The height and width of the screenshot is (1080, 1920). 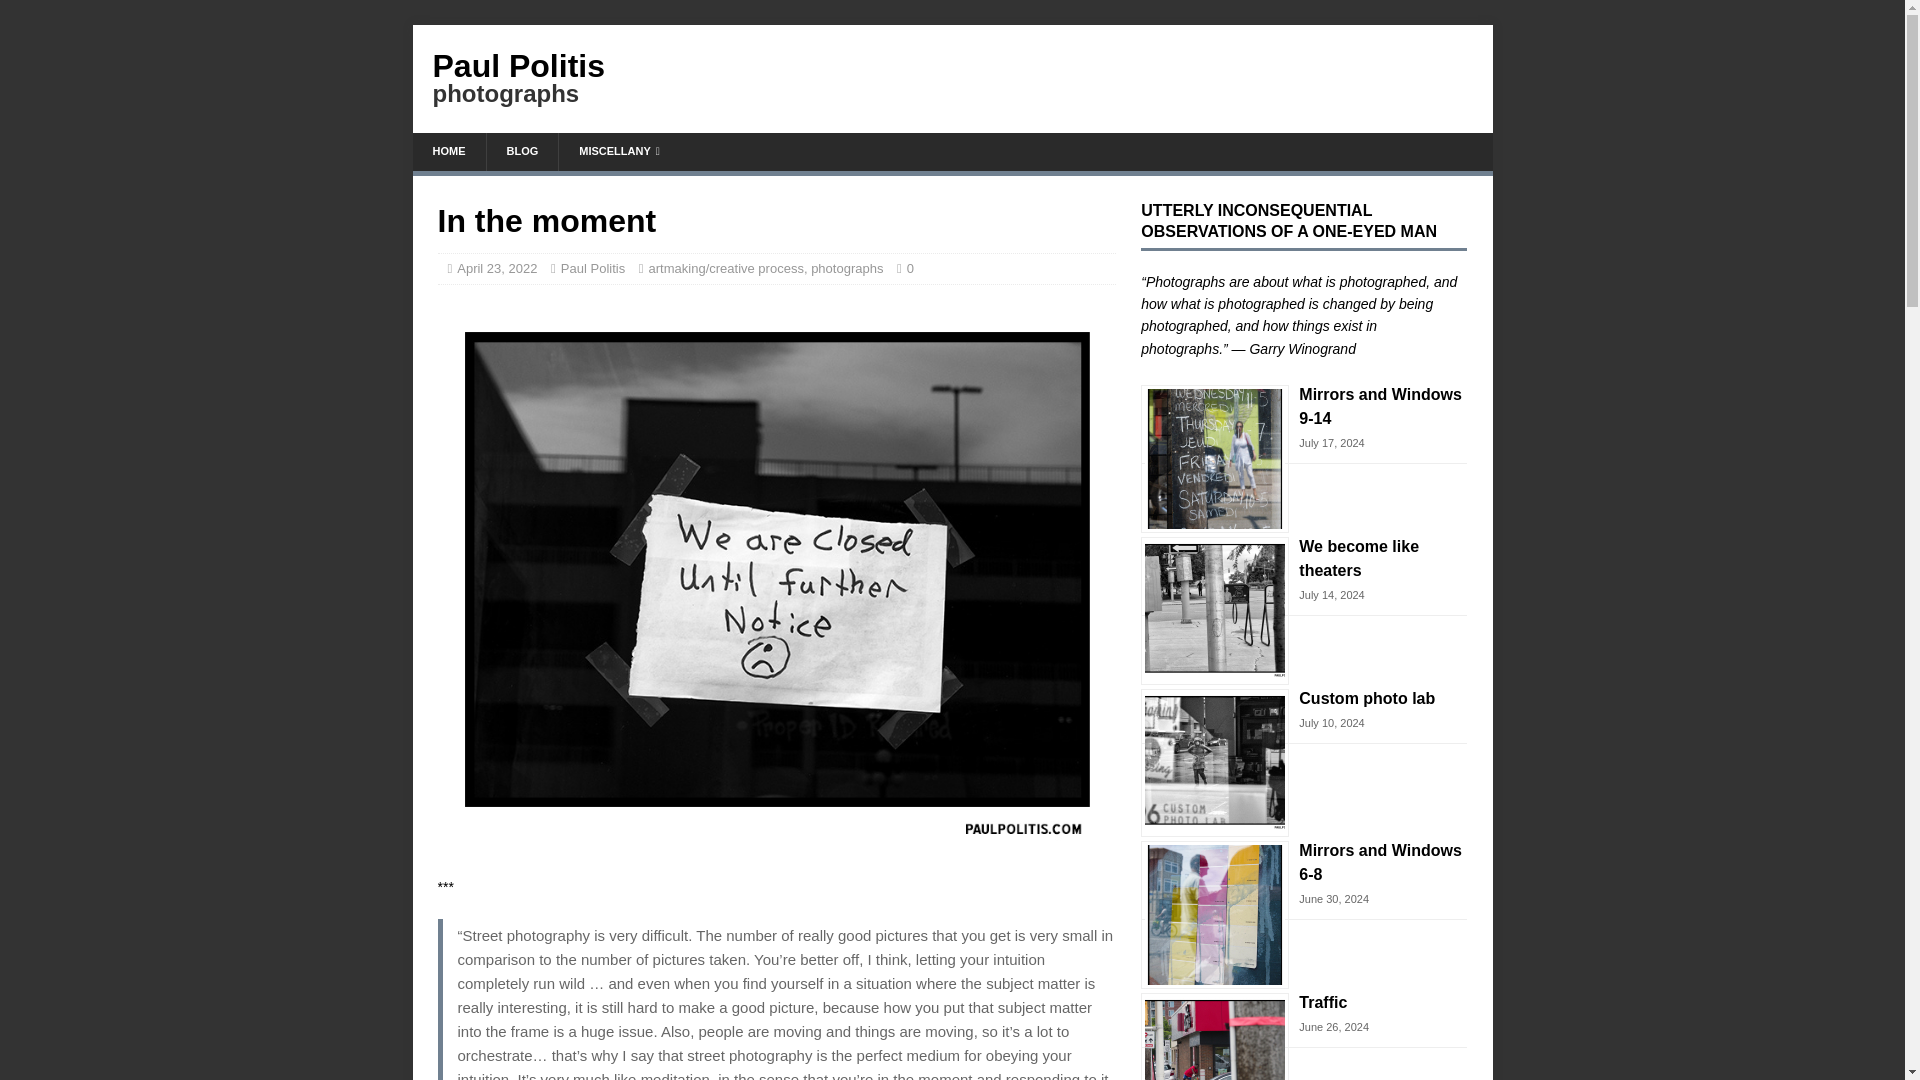 I want to click on photographs, so click(x=522, y=151).